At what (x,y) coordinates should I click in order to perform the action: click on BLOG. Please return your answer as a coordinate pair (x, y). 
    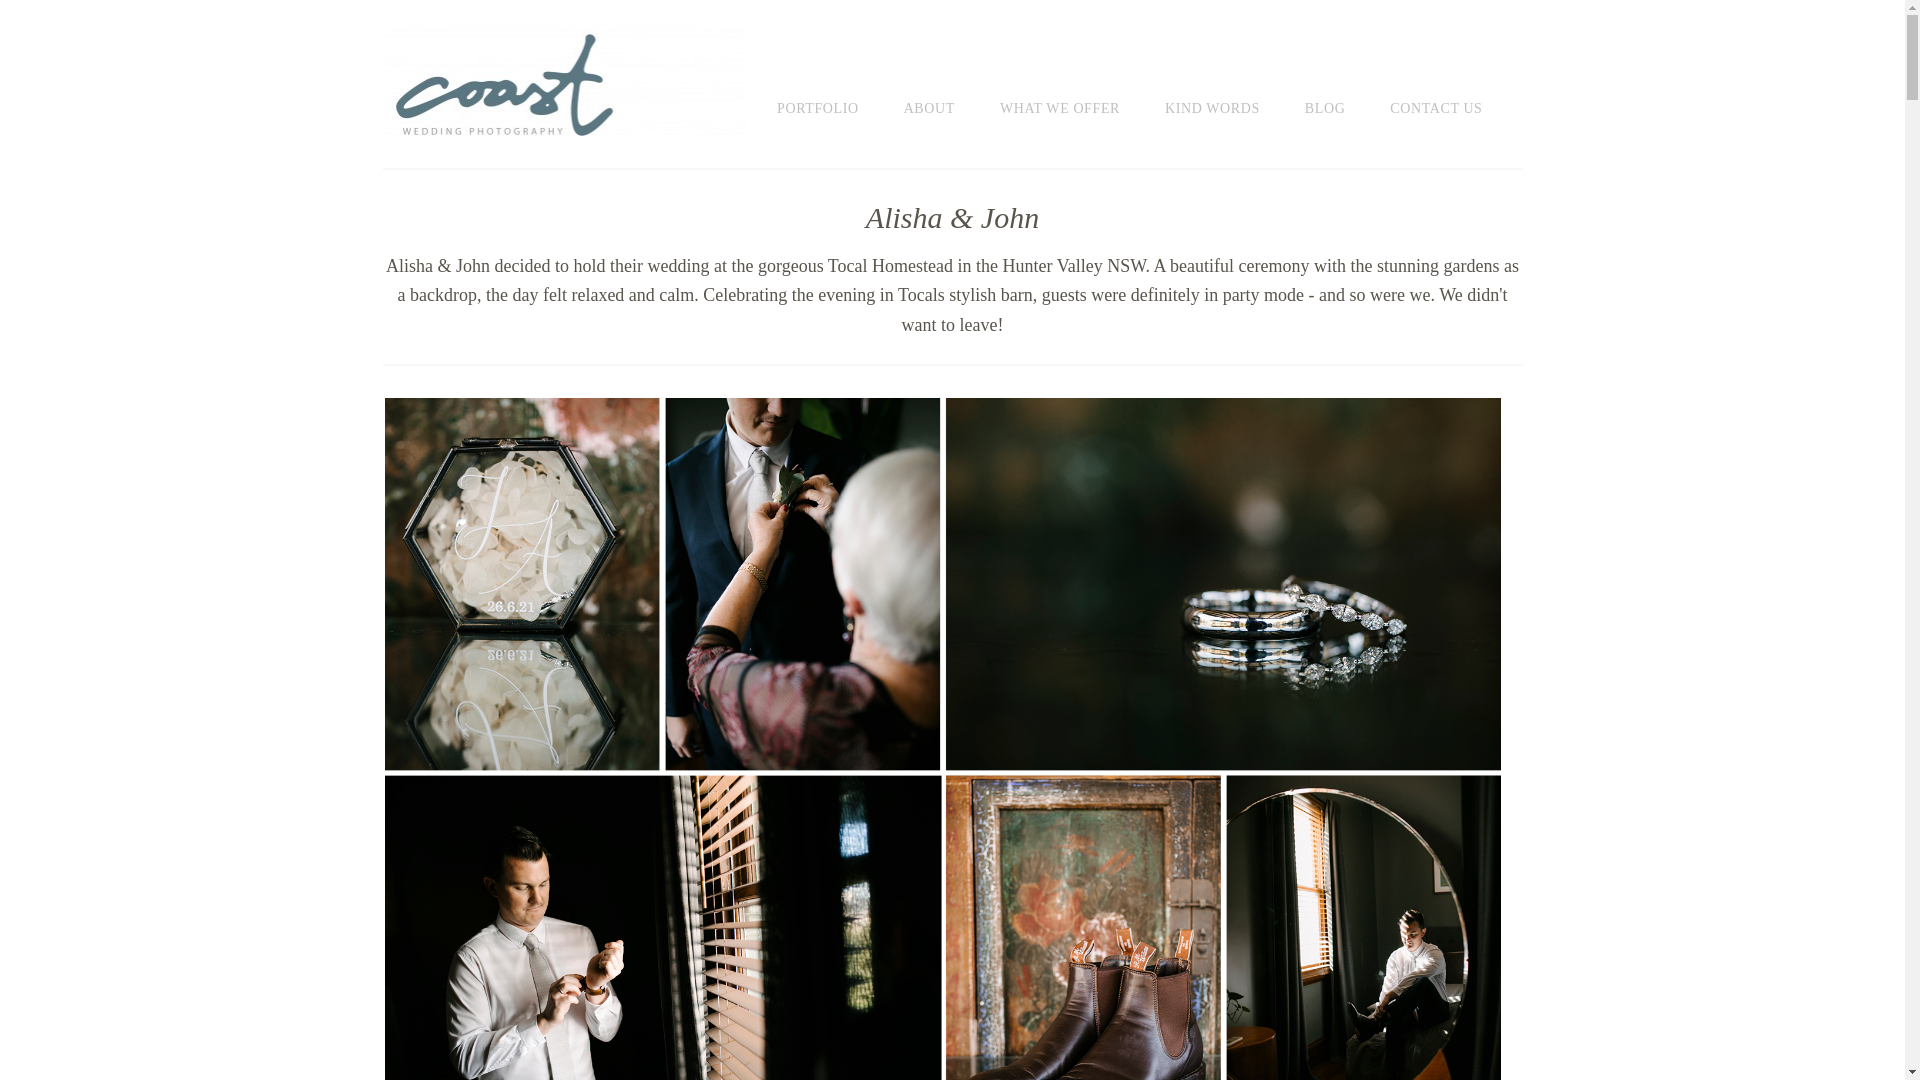
    Looking at the image, I should click on (1346, 88).